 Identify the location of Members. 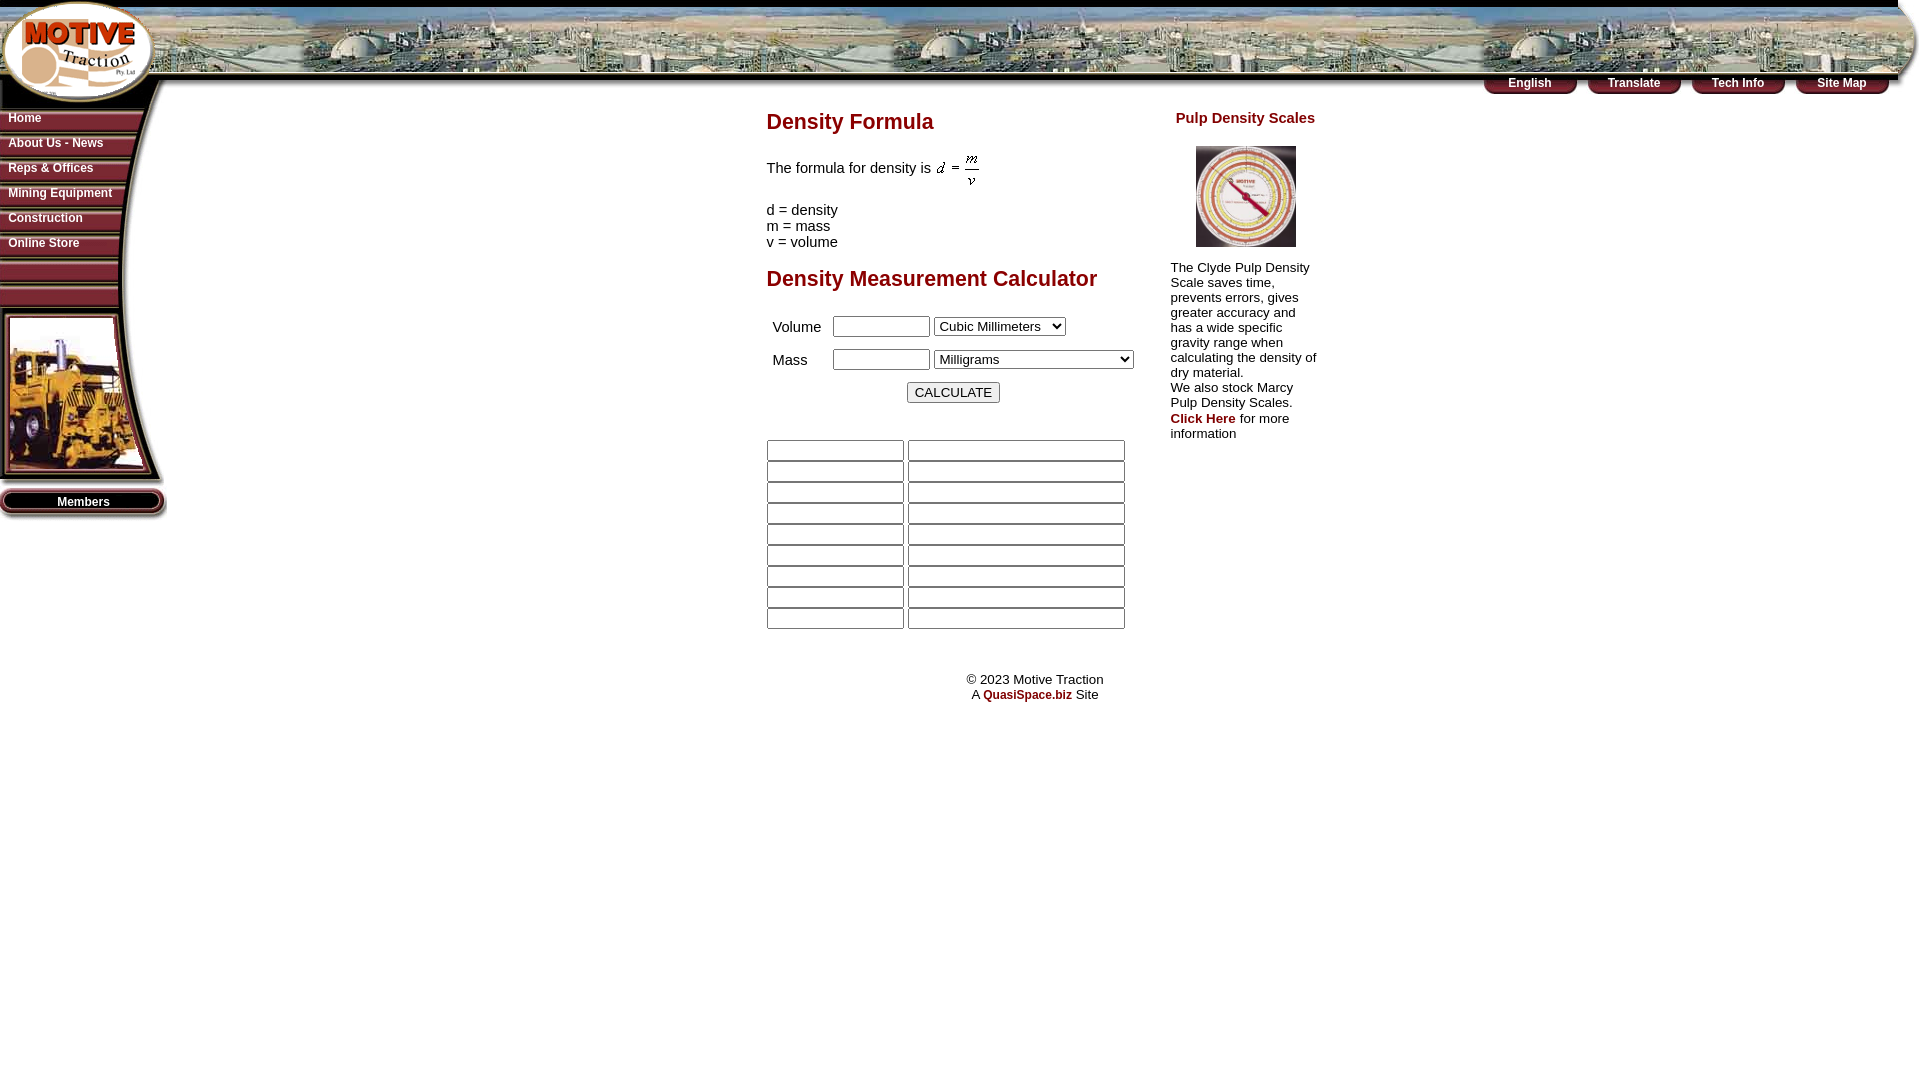
(84, 502).